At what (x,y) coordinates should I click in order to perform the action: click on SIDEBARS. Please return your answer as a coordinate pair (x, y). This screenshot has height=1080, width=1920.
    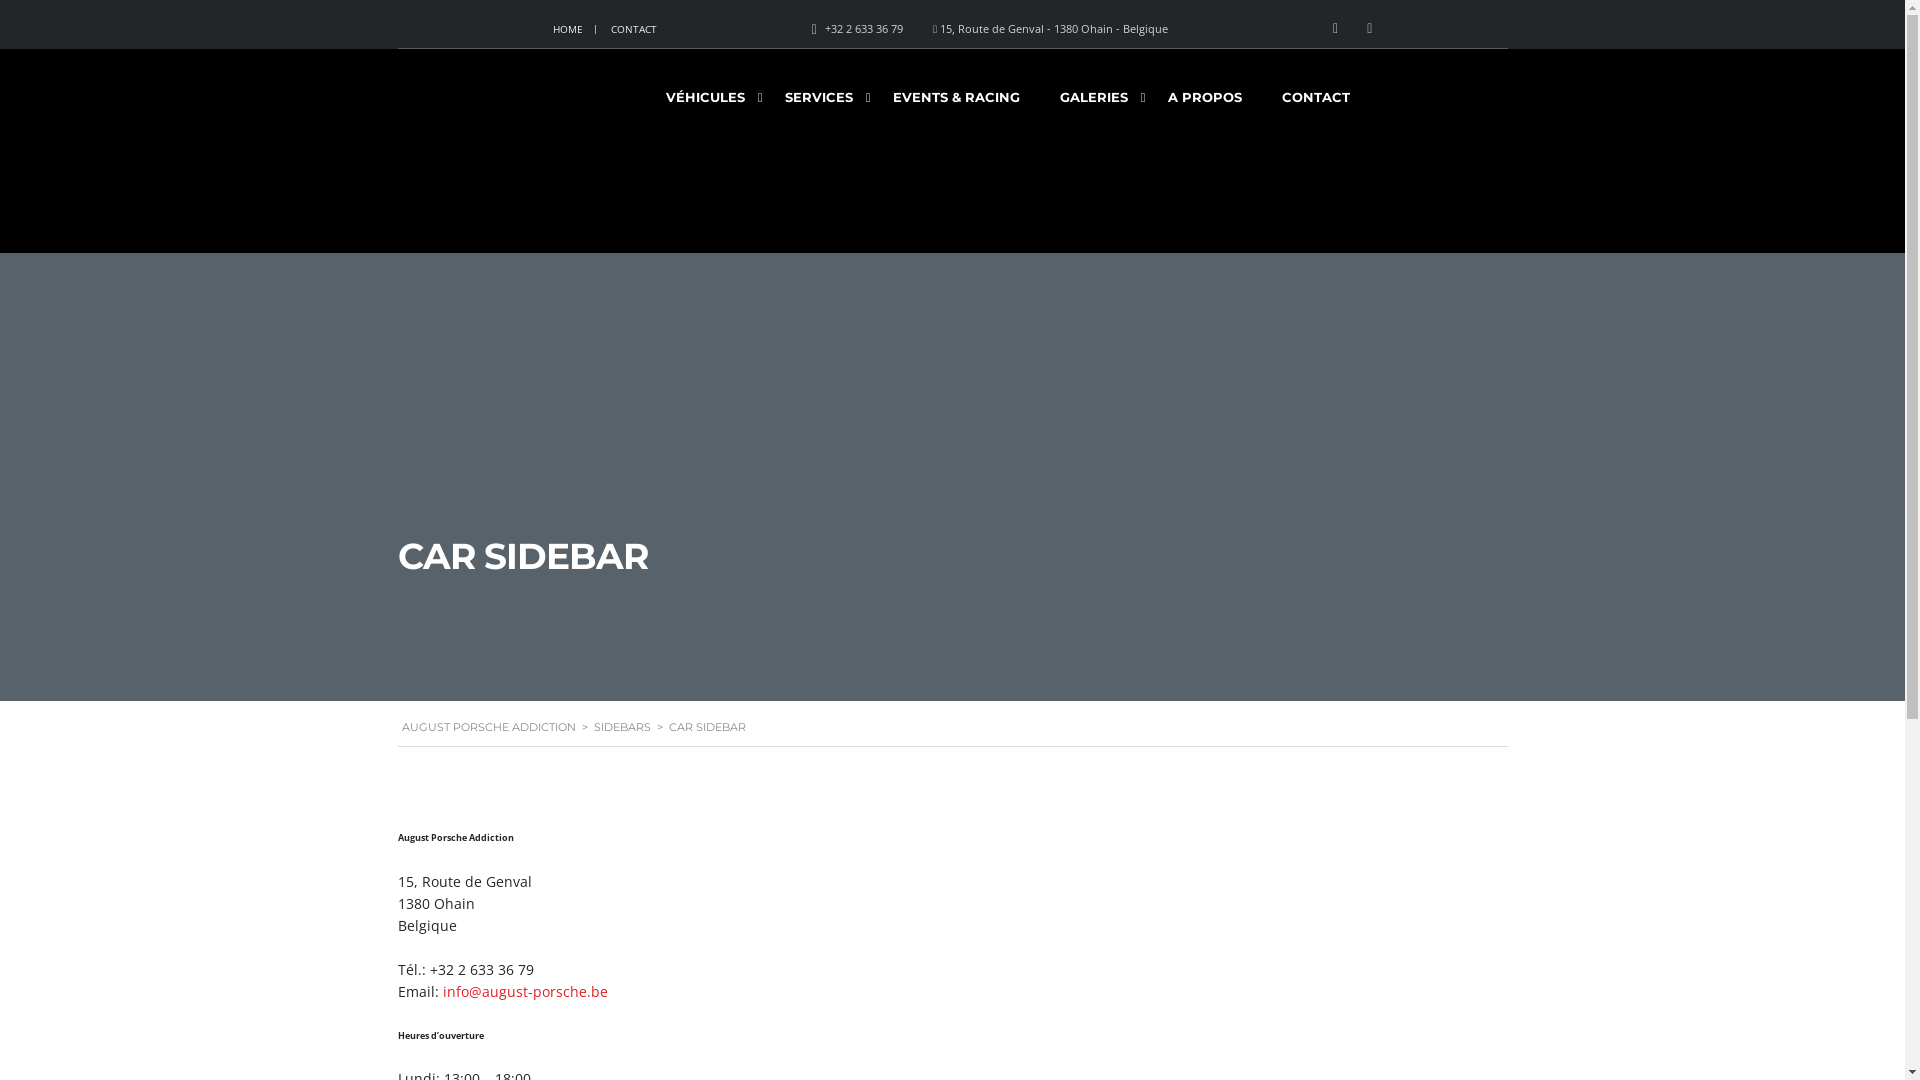
    Looking at the image, I should click on (622, 727).